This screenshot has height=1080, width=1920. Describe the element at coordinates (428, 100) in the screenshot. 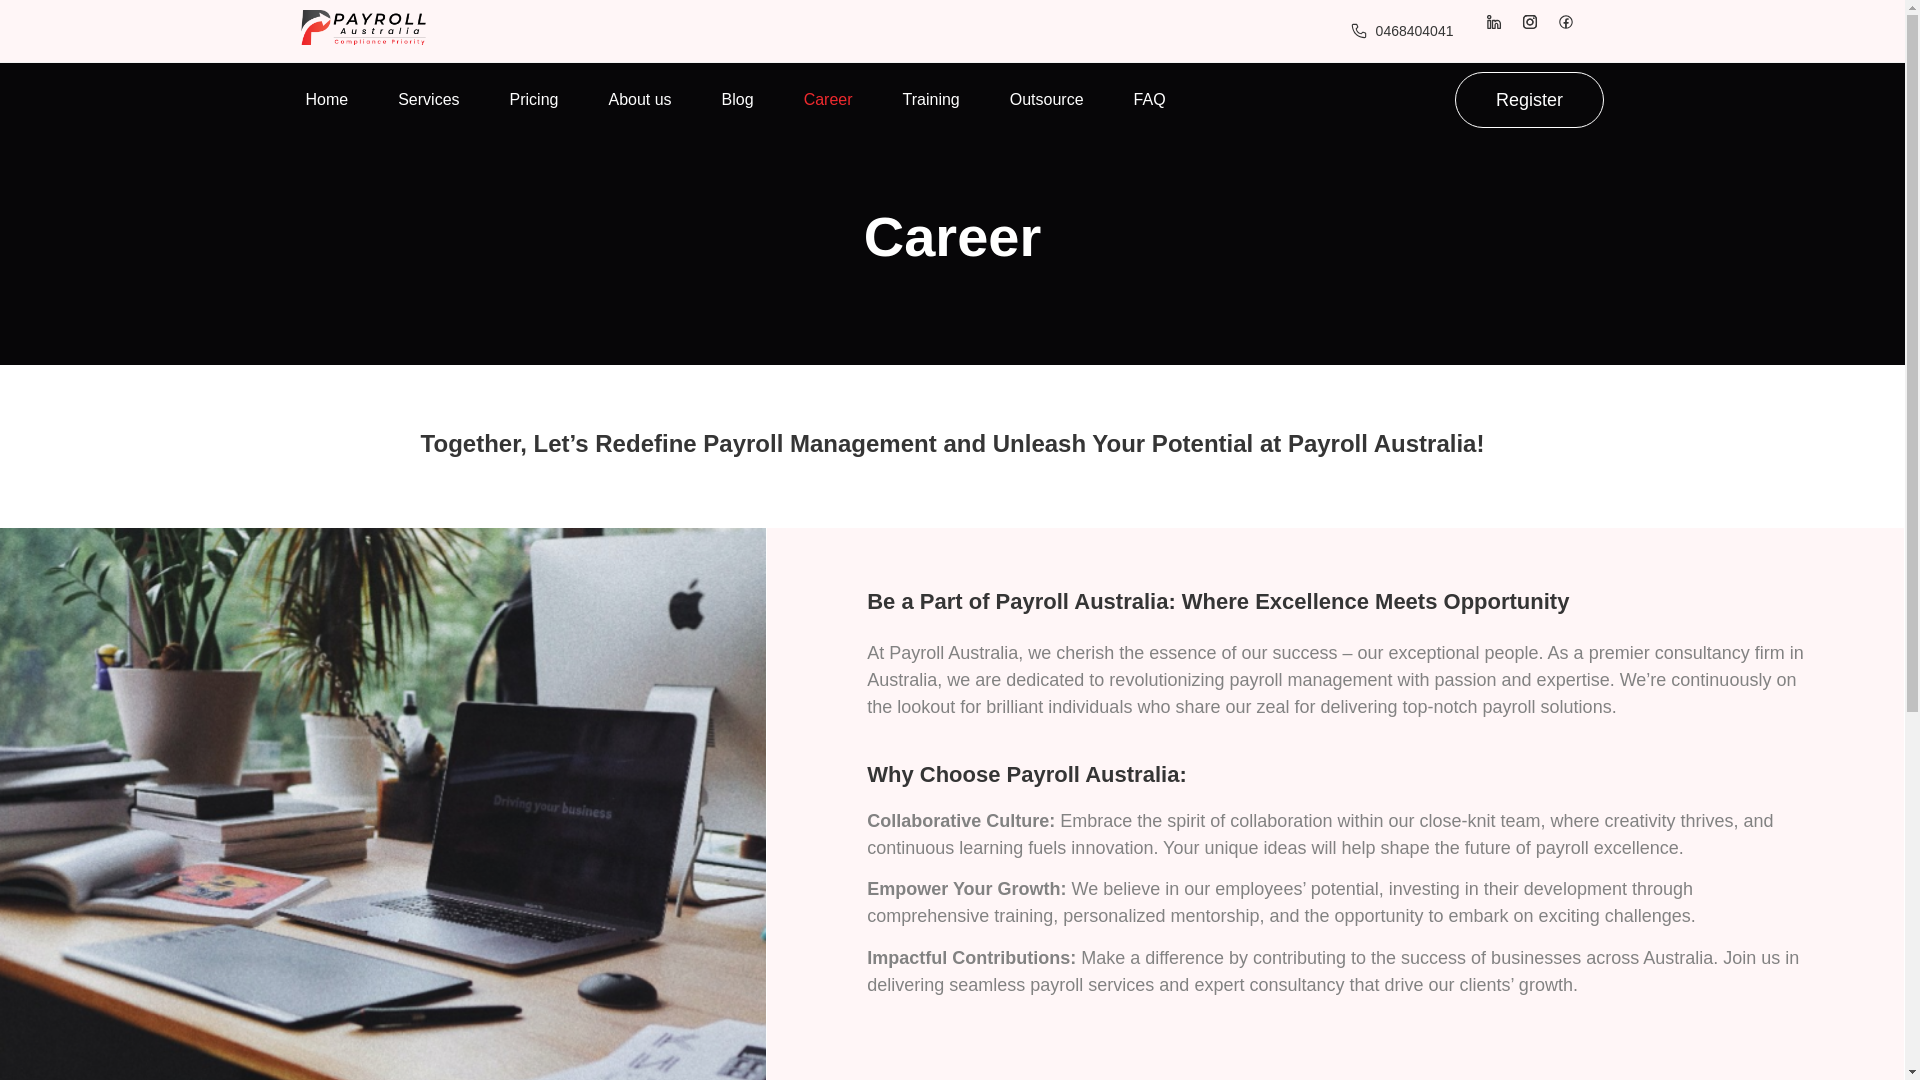

I see `Services` at that location.